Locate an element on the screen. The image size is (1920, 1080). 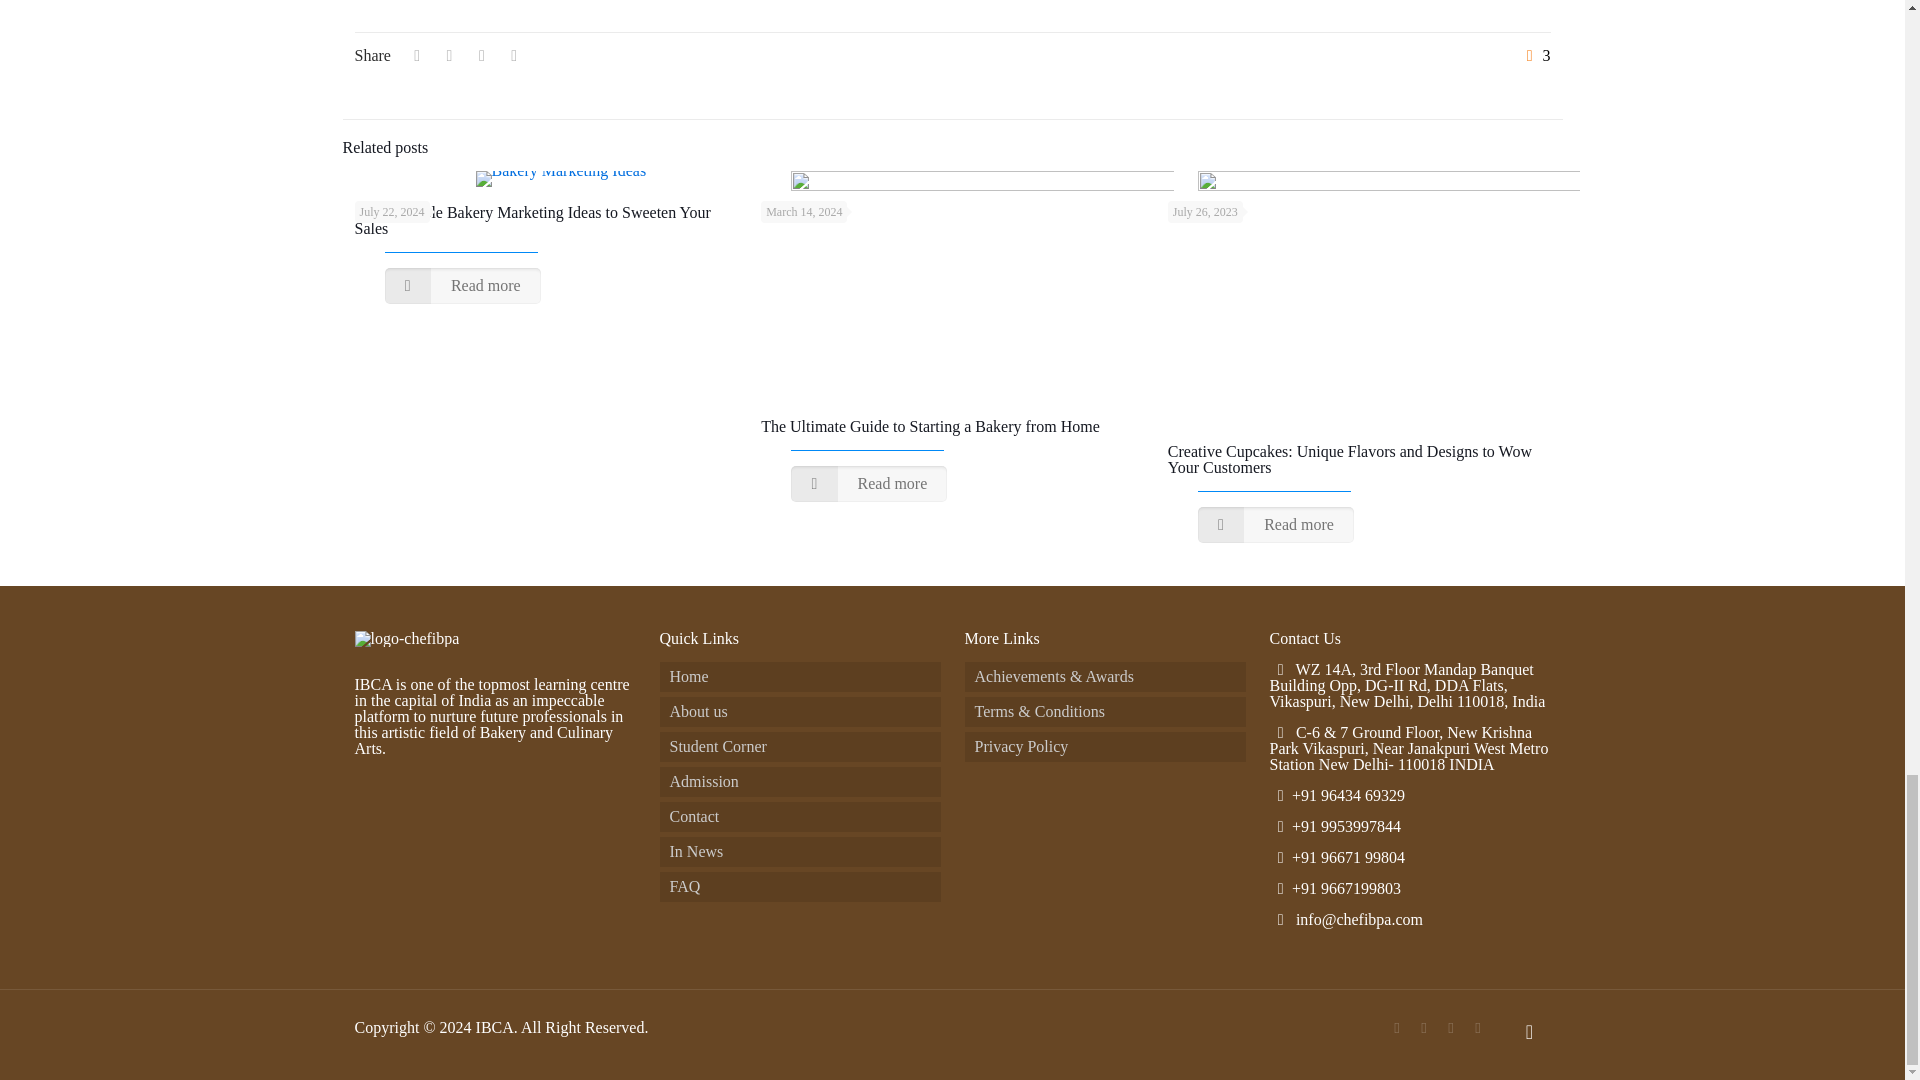
YouTube is located at coordinates (1450, 1027).